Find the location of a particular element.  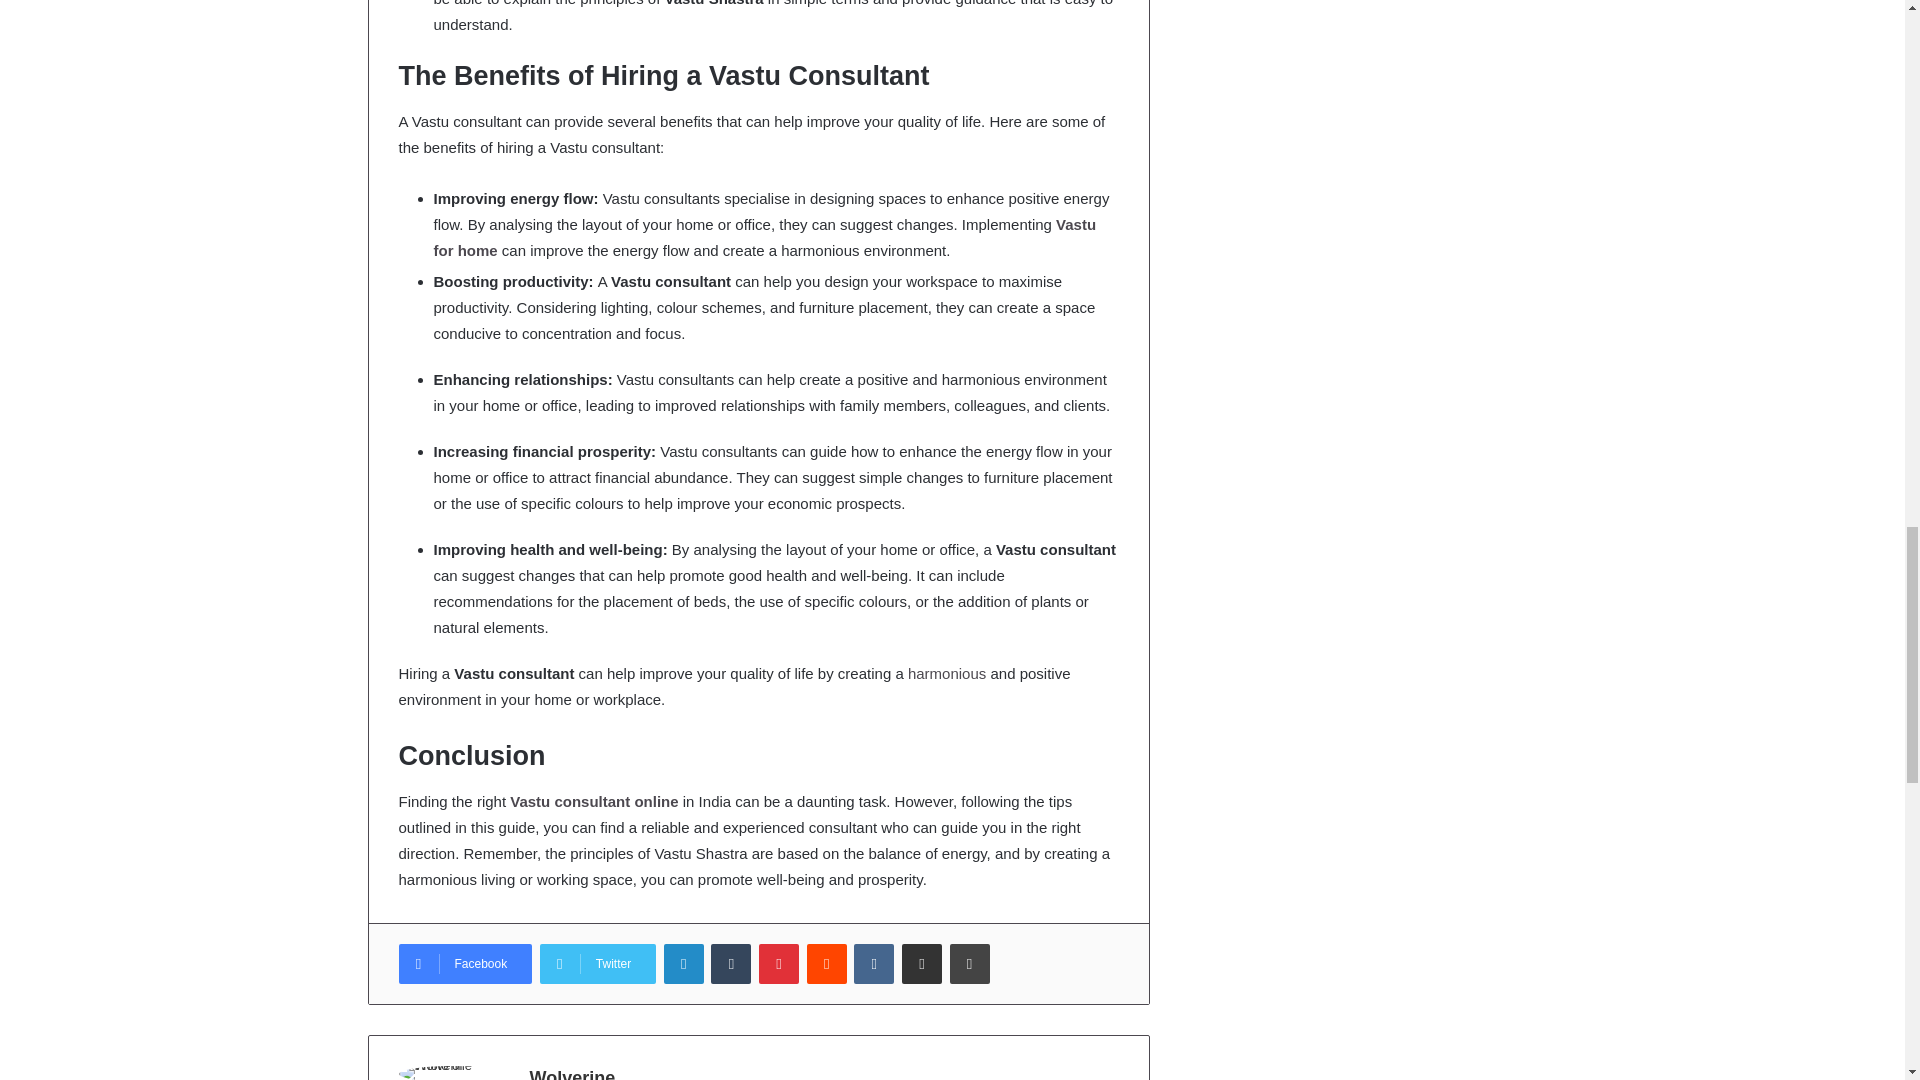

VKontakte is located at coordinates (874, 963).